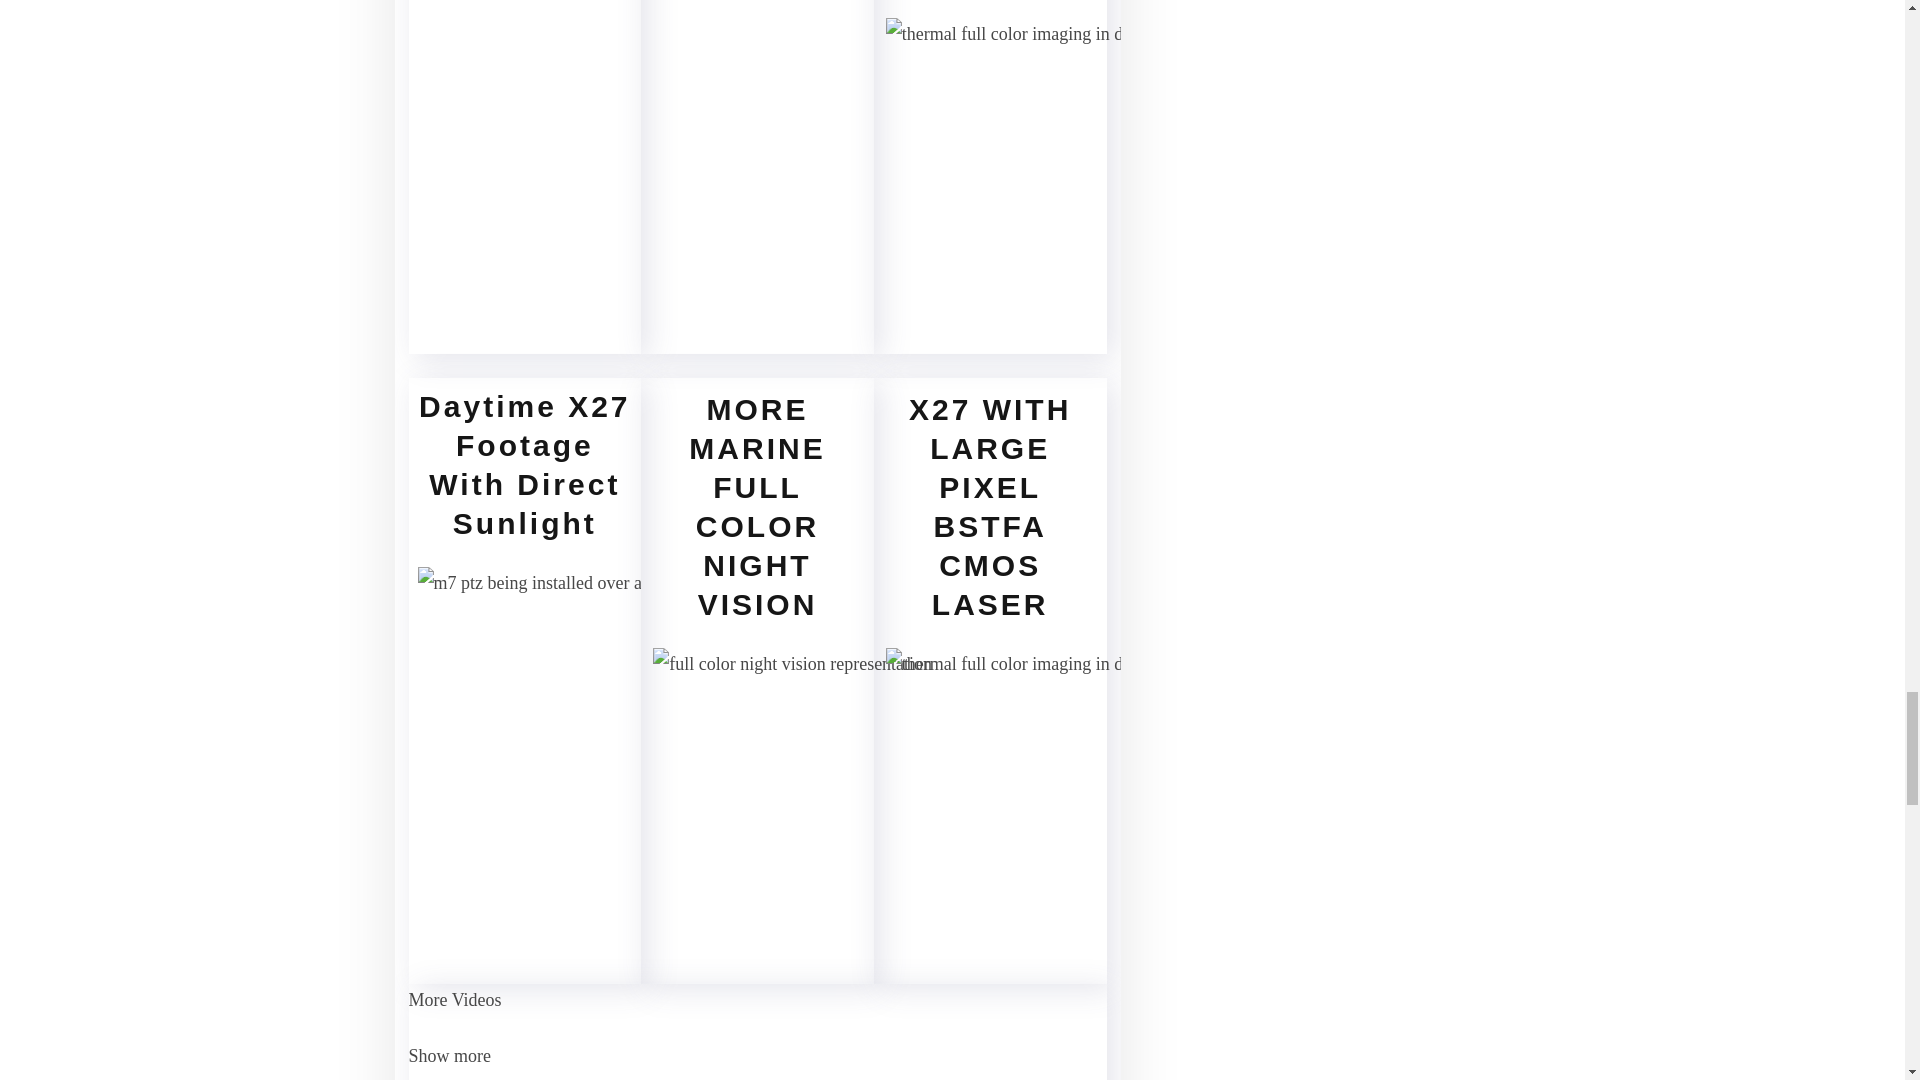 The height and width of the screenshot is (1080, 1920). What do you see at coordinates (636, 132) in the screenshot?
I see `Full Color Night Vision - X27 Osprey Gen 4 Night Vision` at bounding box center [636, 132].